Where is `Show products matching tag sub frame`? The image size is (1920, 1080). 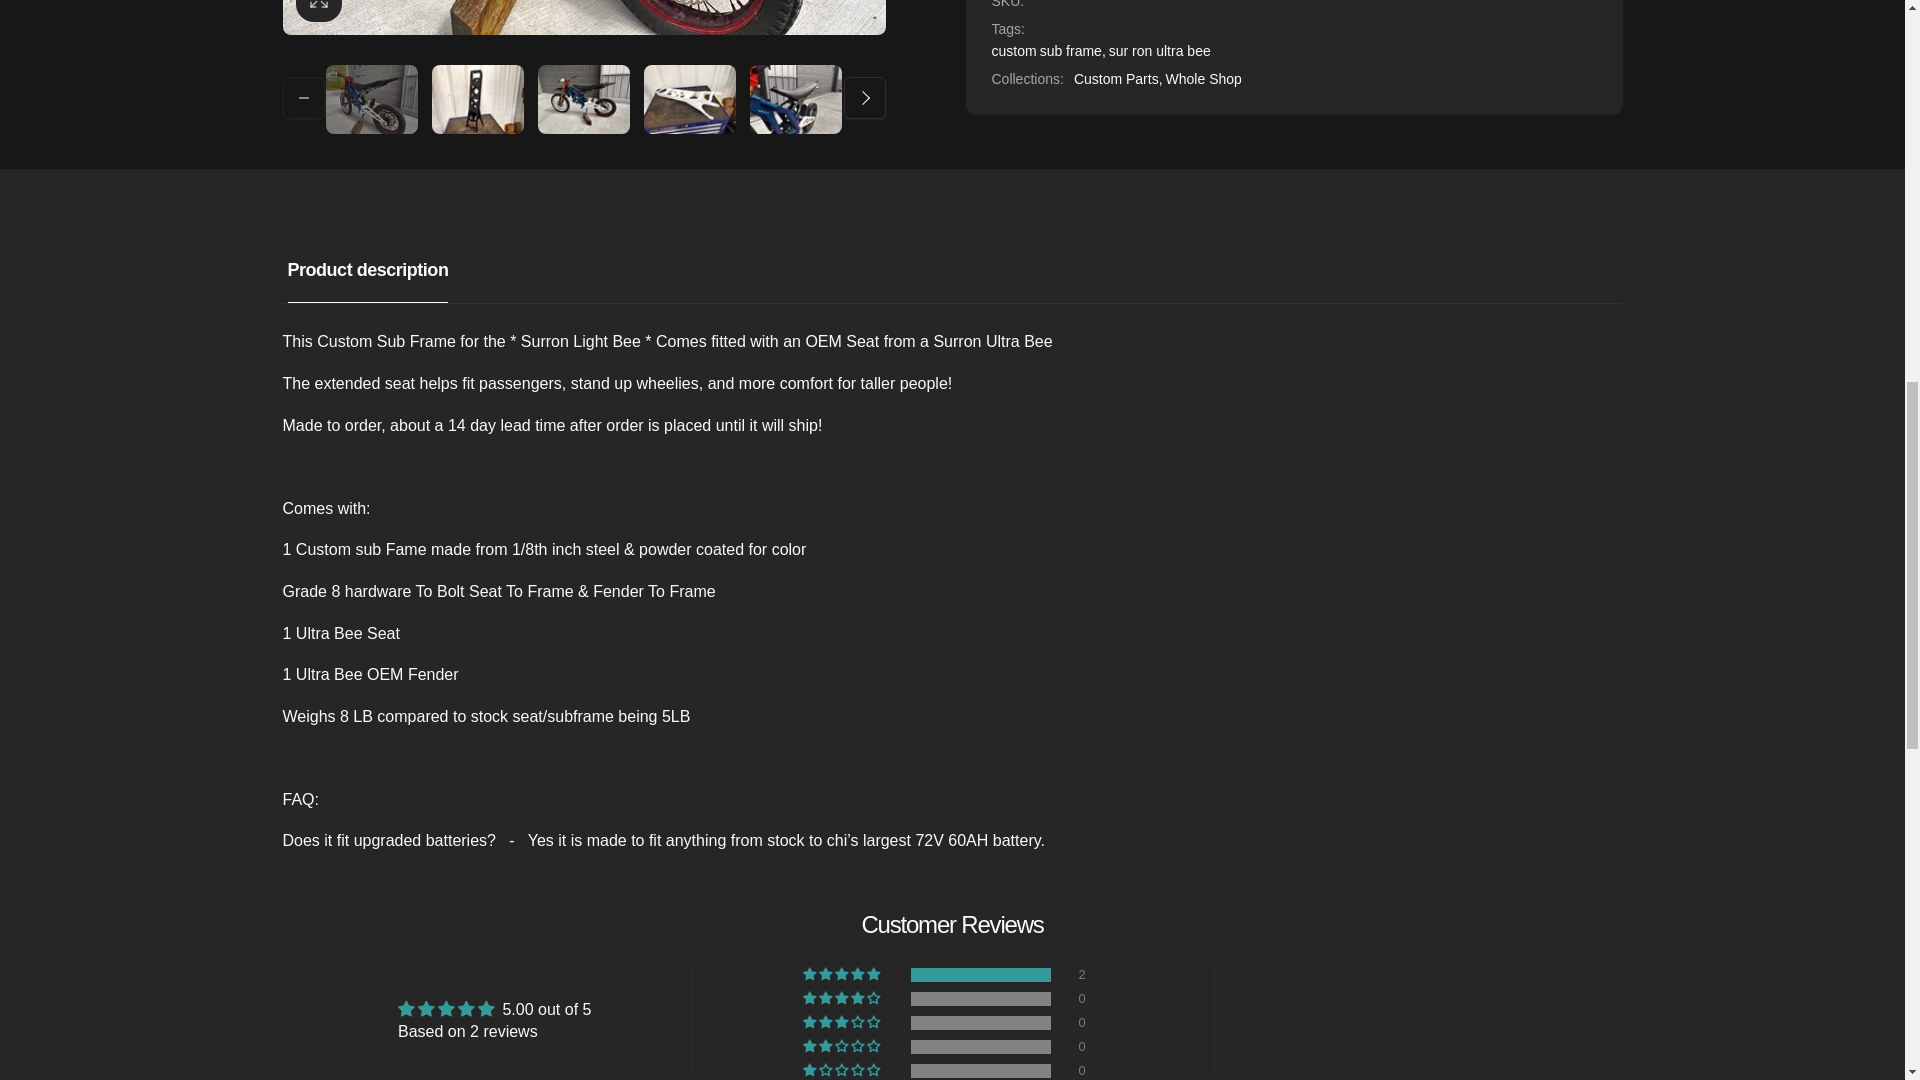 Show products matching tag sub frame is located at coordinates (1071, 50).